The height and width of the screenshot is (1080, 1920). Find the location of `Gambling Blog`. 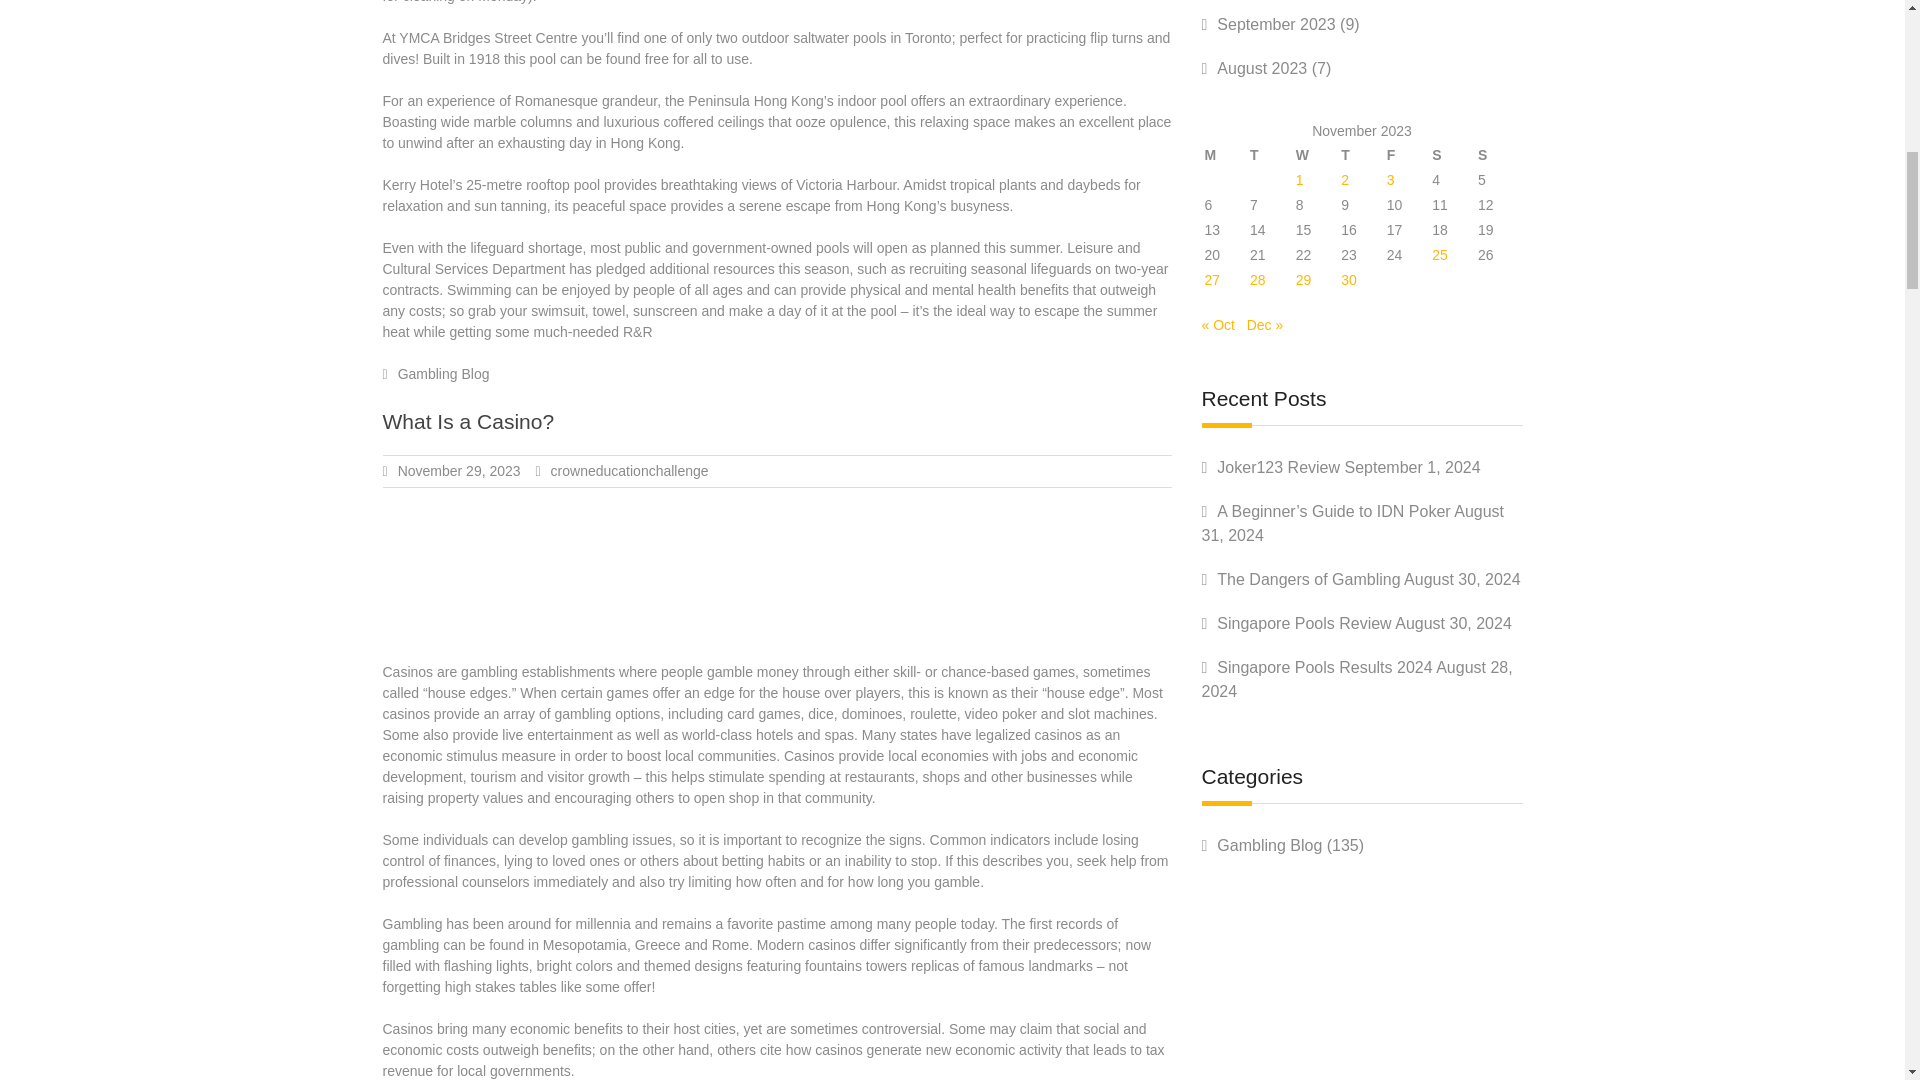

Gambling Blog is located at coordinates (443, 374).